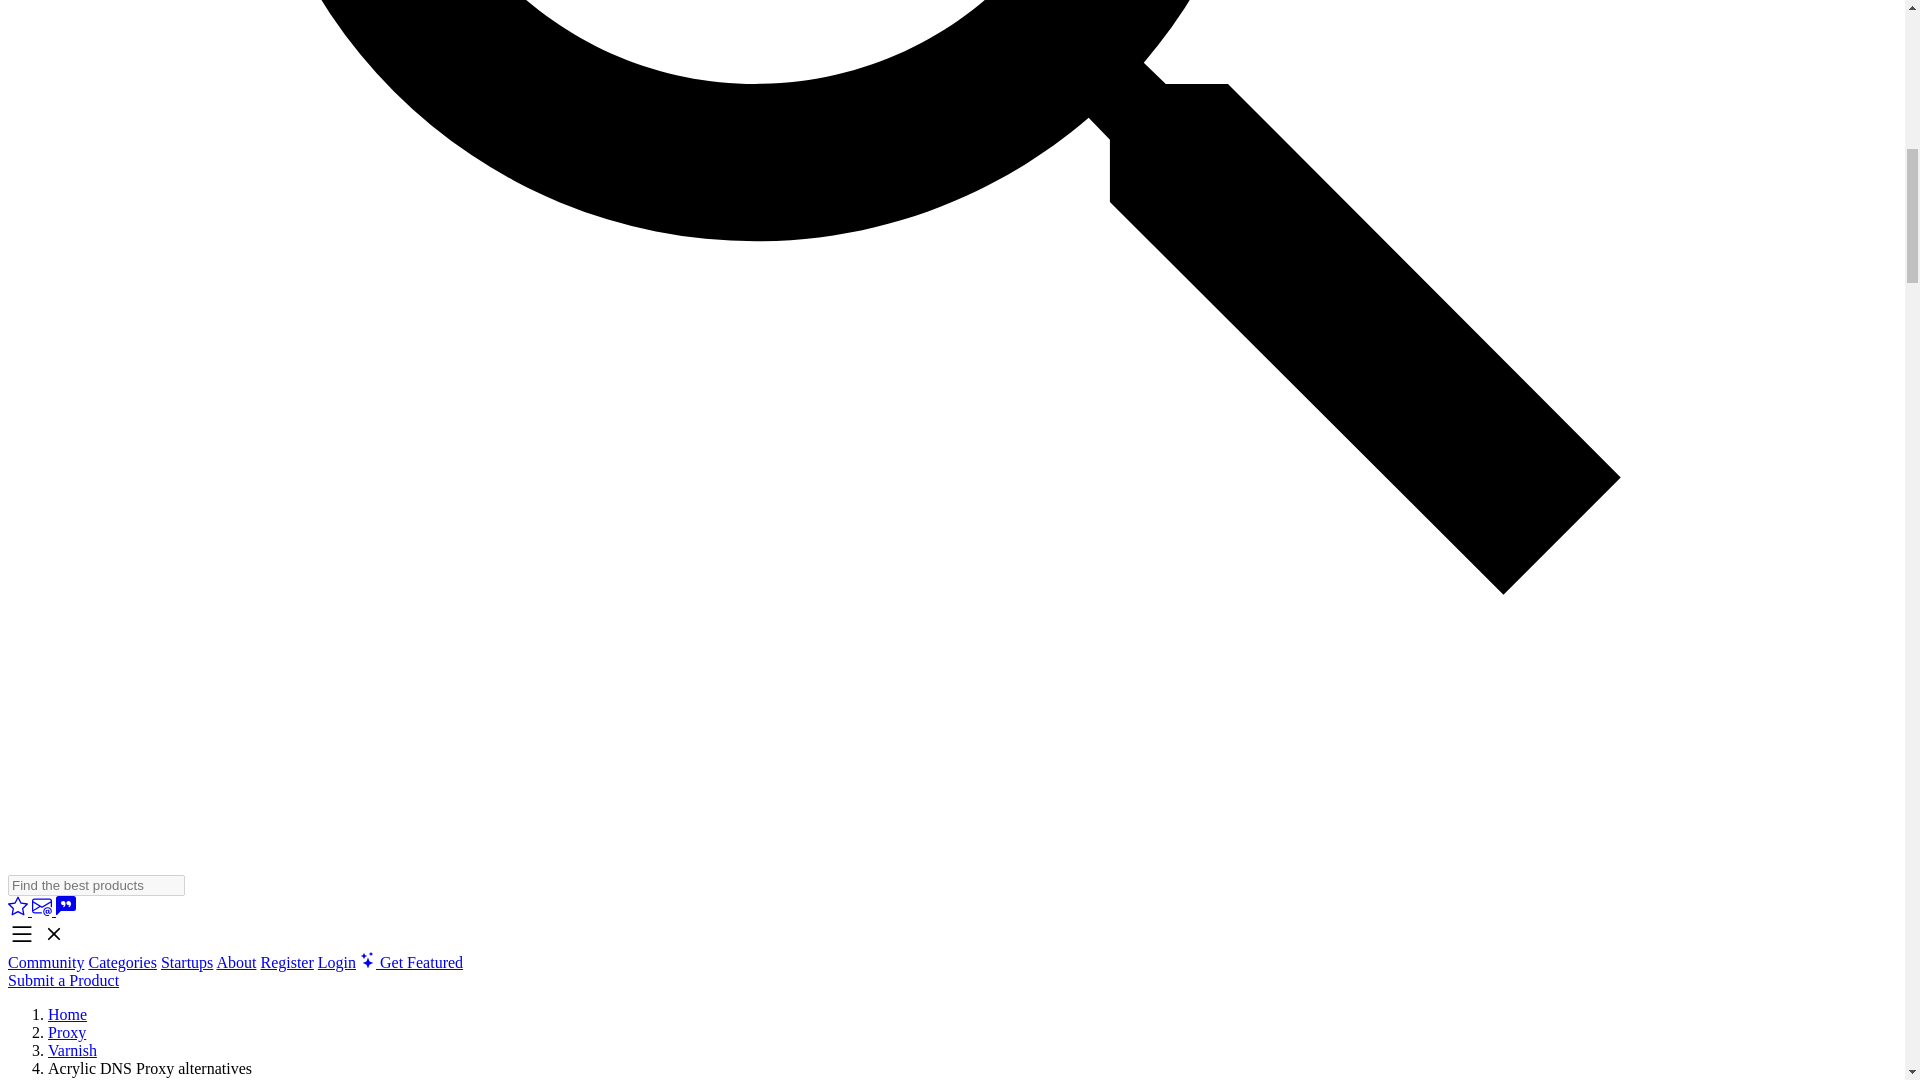  Describe the element at coordinates (67, 1032) in the screenshot. I see `Proxy` at that location.